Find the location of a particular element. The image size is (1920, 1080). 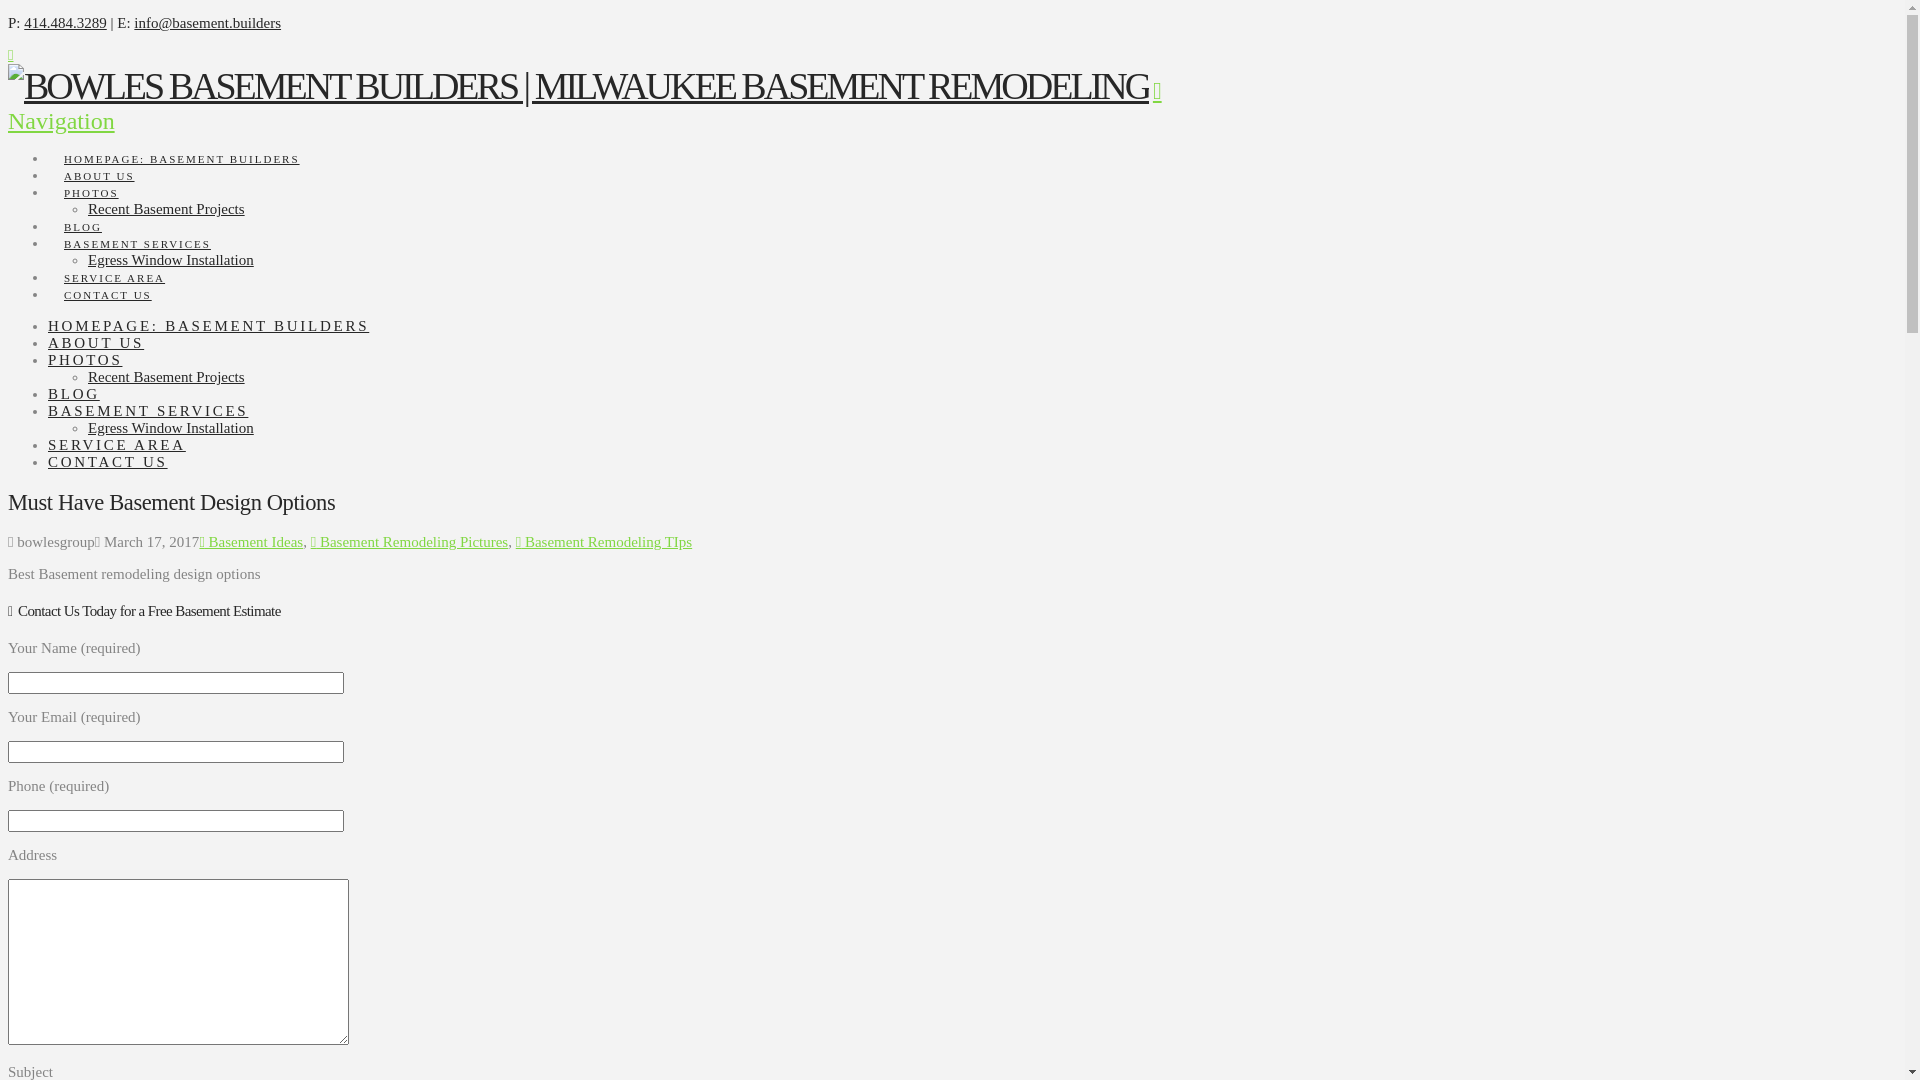

Recent Basement Projects is located at coordinates (166, 376).